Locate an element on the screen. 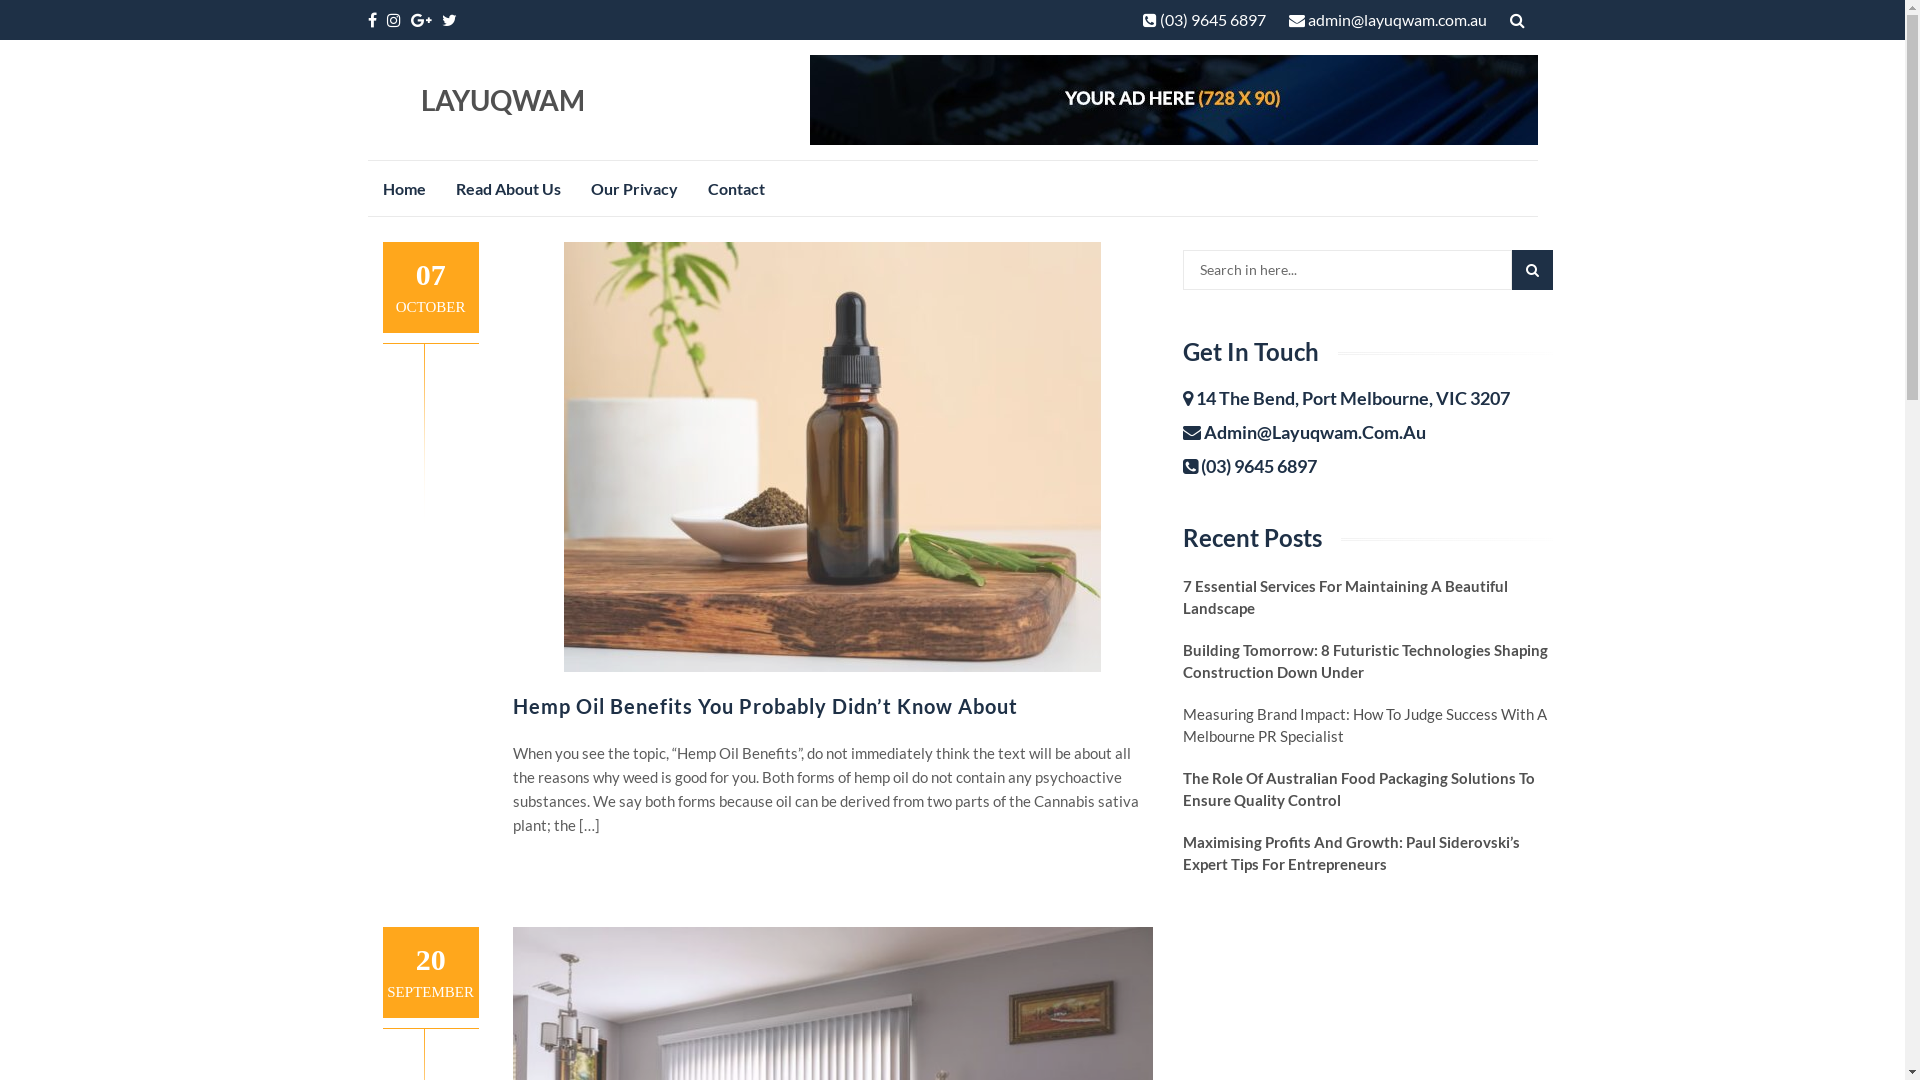  7 Essential Services For Maintaining A Beautiful Landscape is located at coordinates (1367, 597).